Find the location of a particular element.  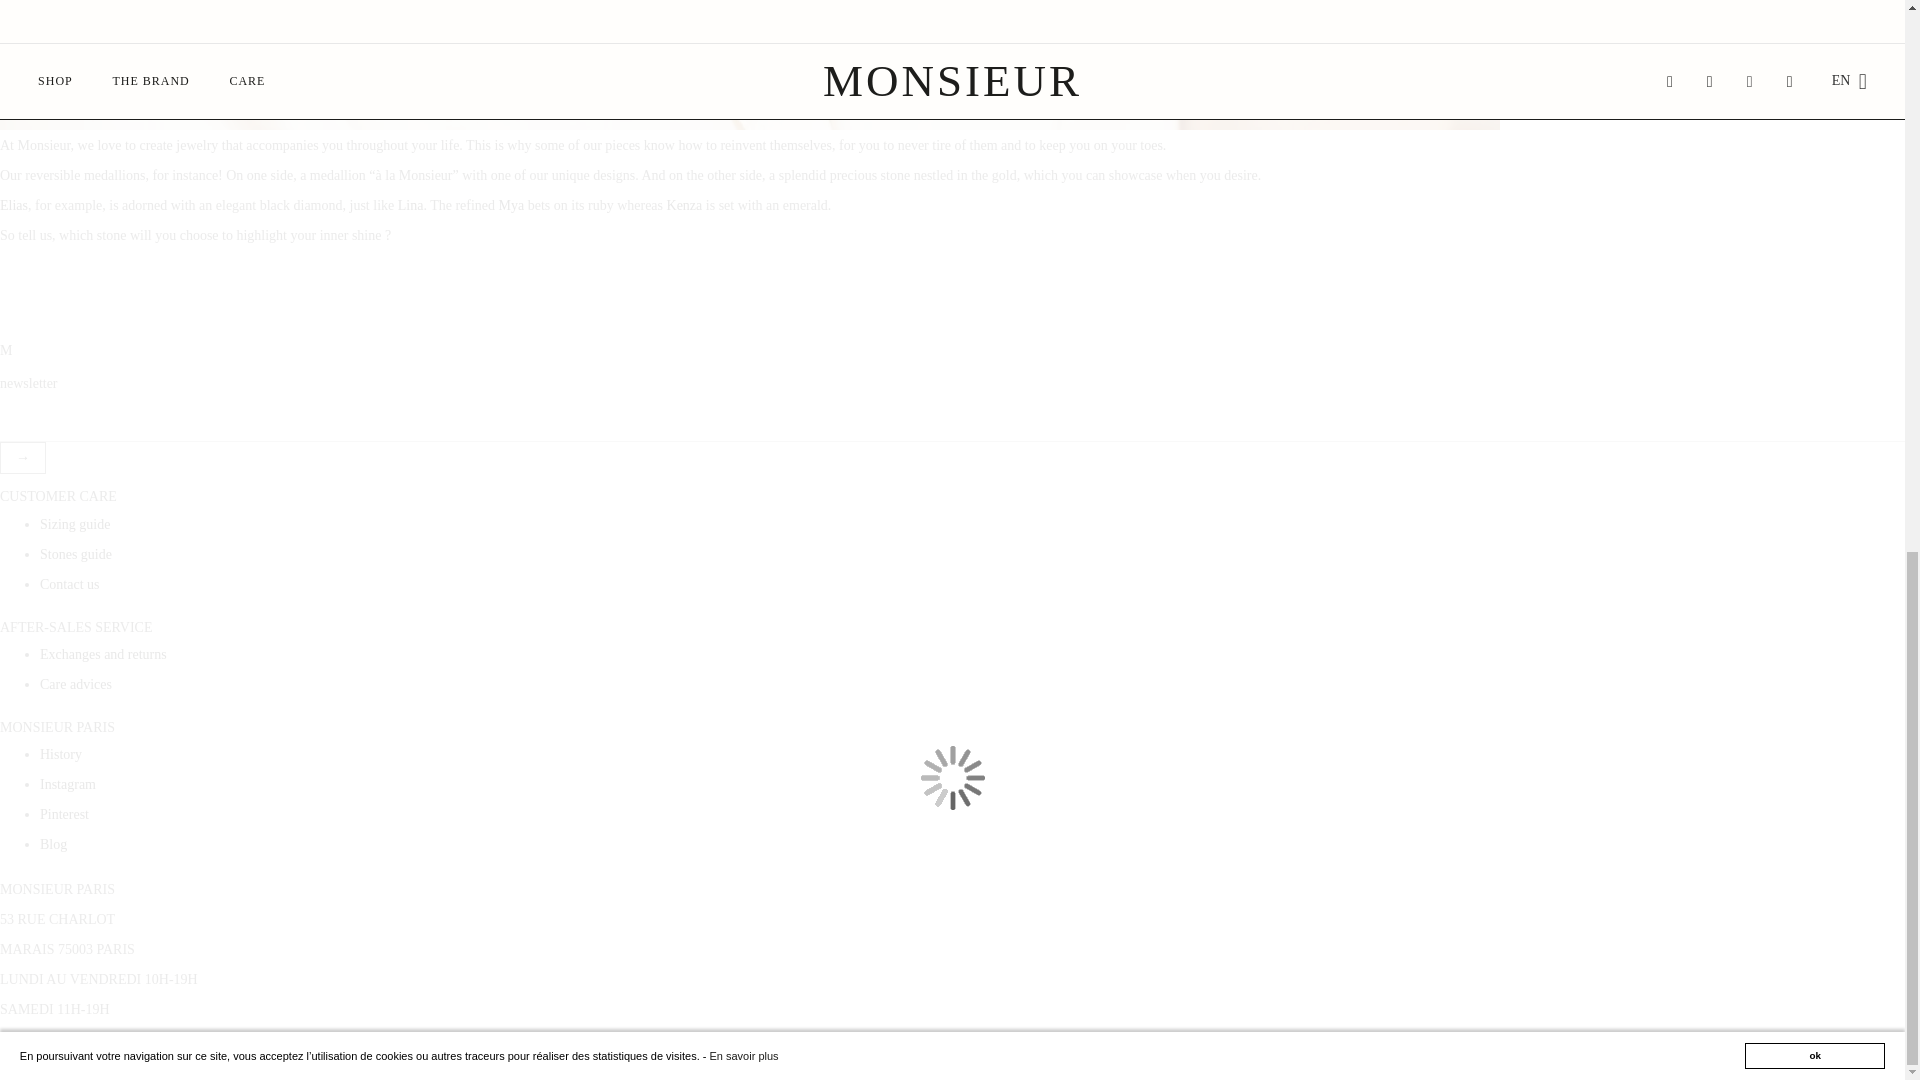

Lina is located at coordinates (410, 204).